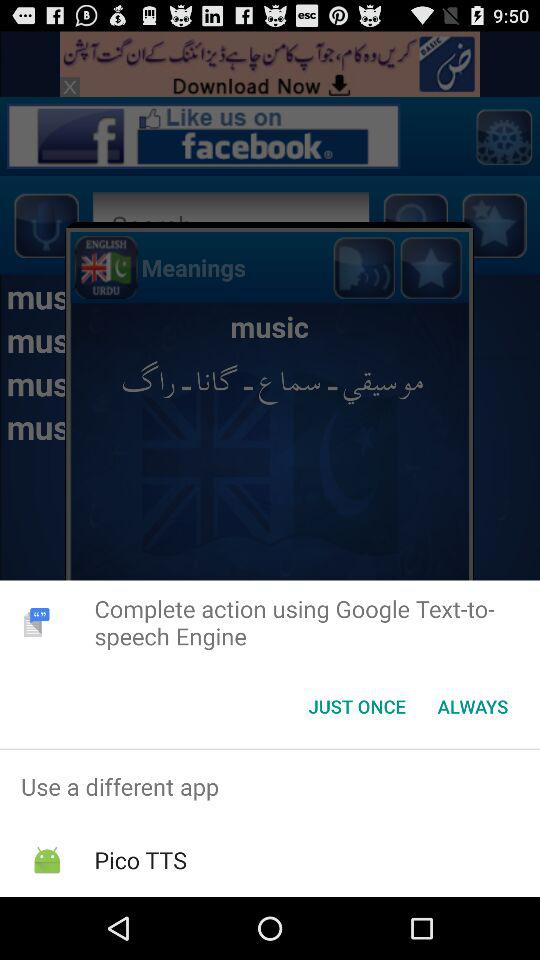 Image resolution: width=540 pixels, height=960 pixels. Describe the element at coordinates (270, 786) in the screenshot. I see `turn on the use a different` at that location.